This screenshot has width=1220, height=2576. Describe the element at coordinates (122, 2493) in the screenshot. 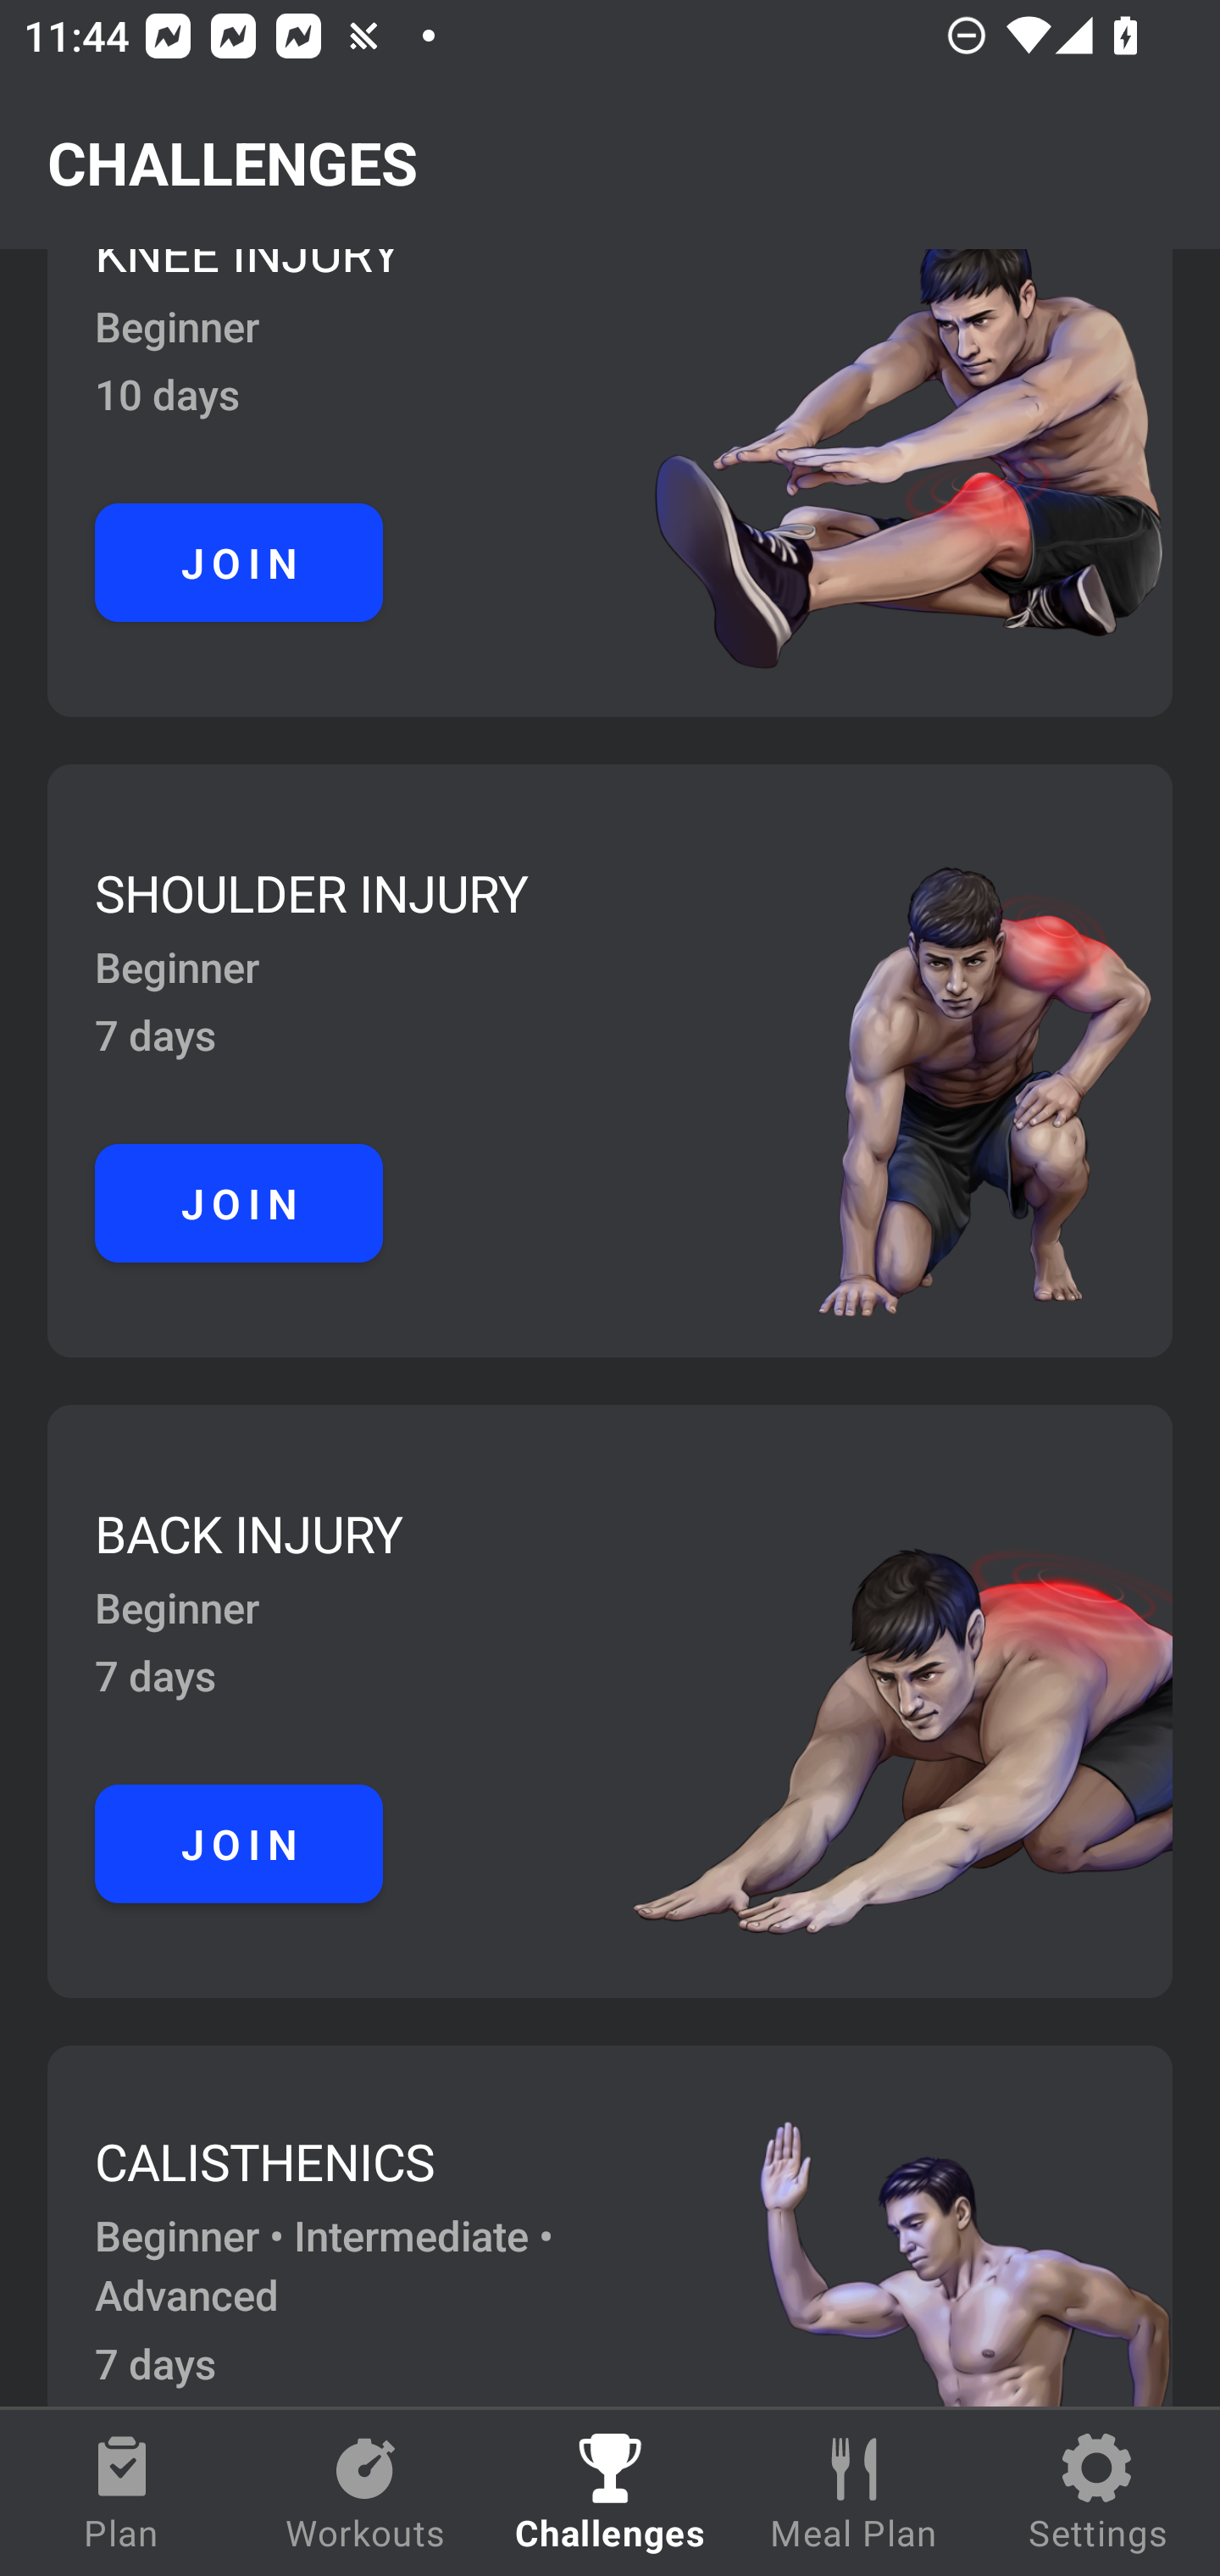

I see ` Plan ` at that location.